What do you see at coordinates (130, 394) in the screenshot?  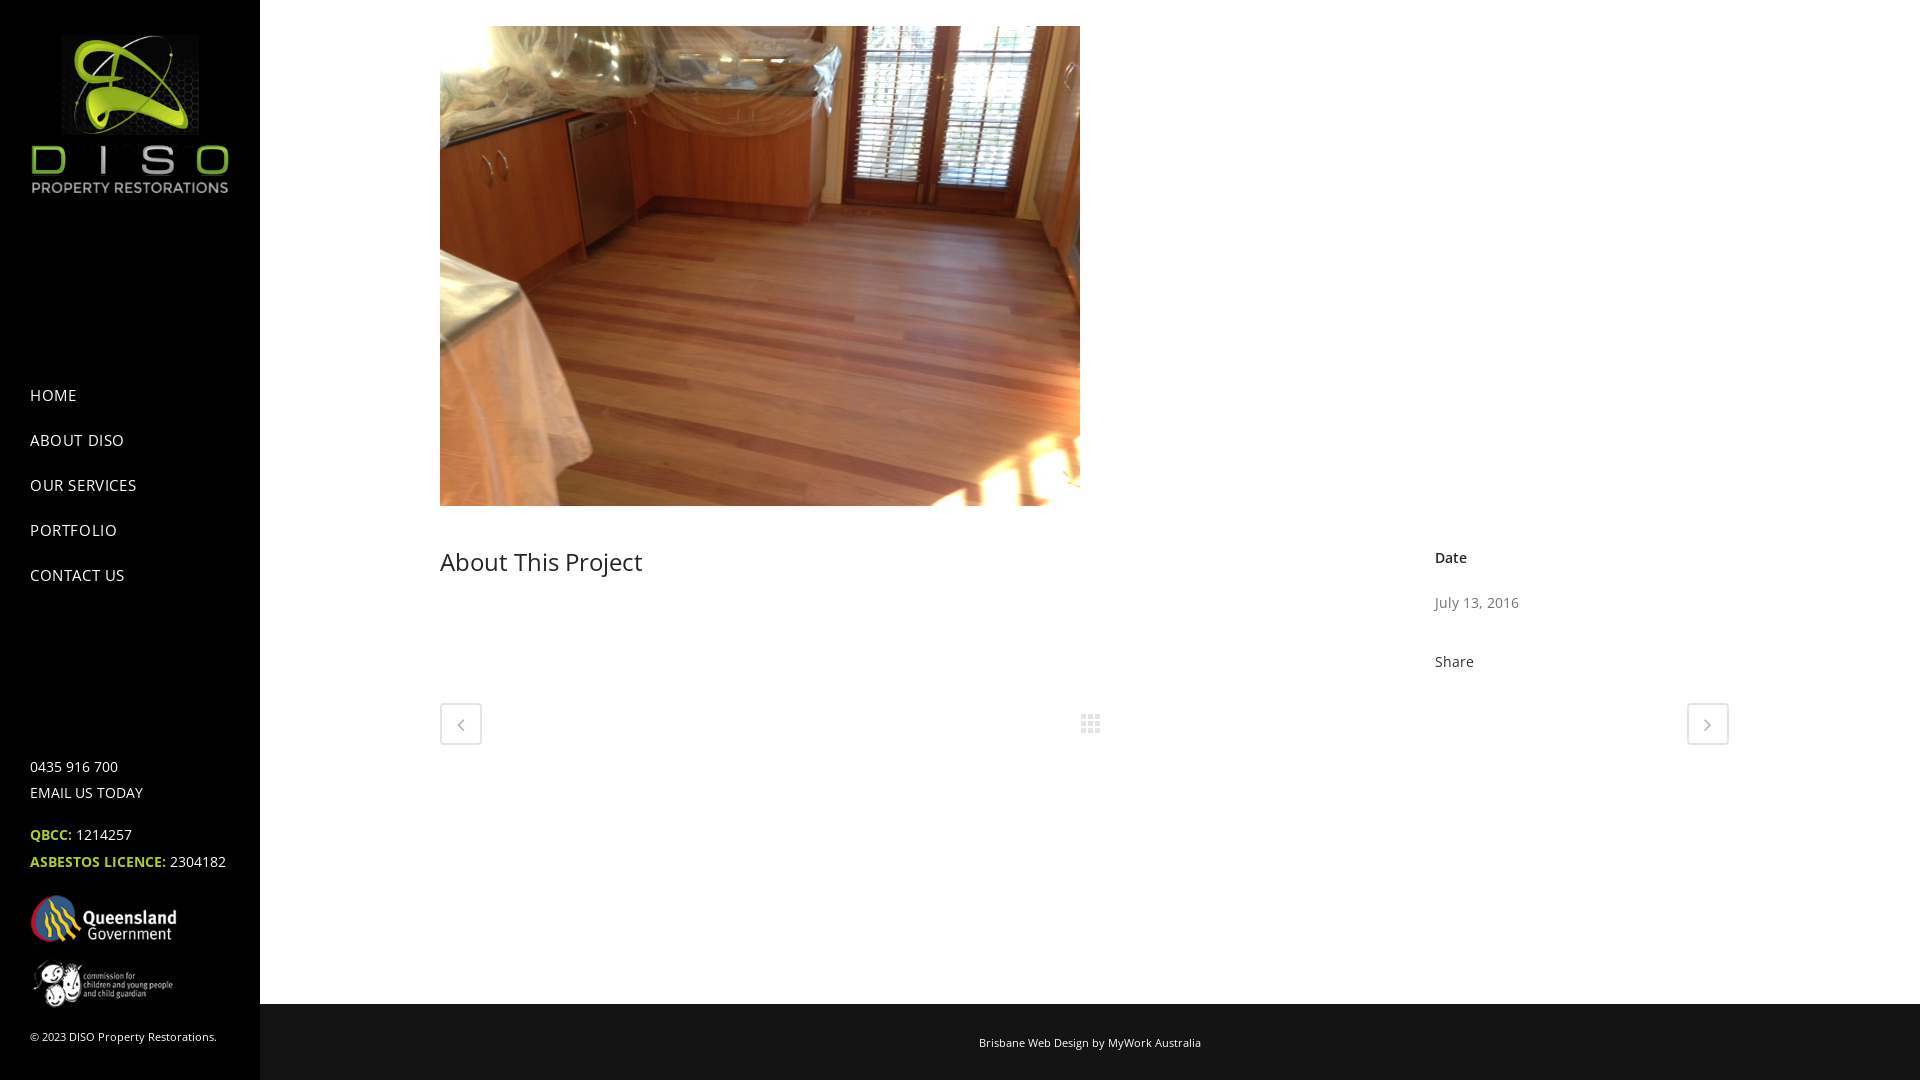 I see `HOME` at bounding box center [130, 394].